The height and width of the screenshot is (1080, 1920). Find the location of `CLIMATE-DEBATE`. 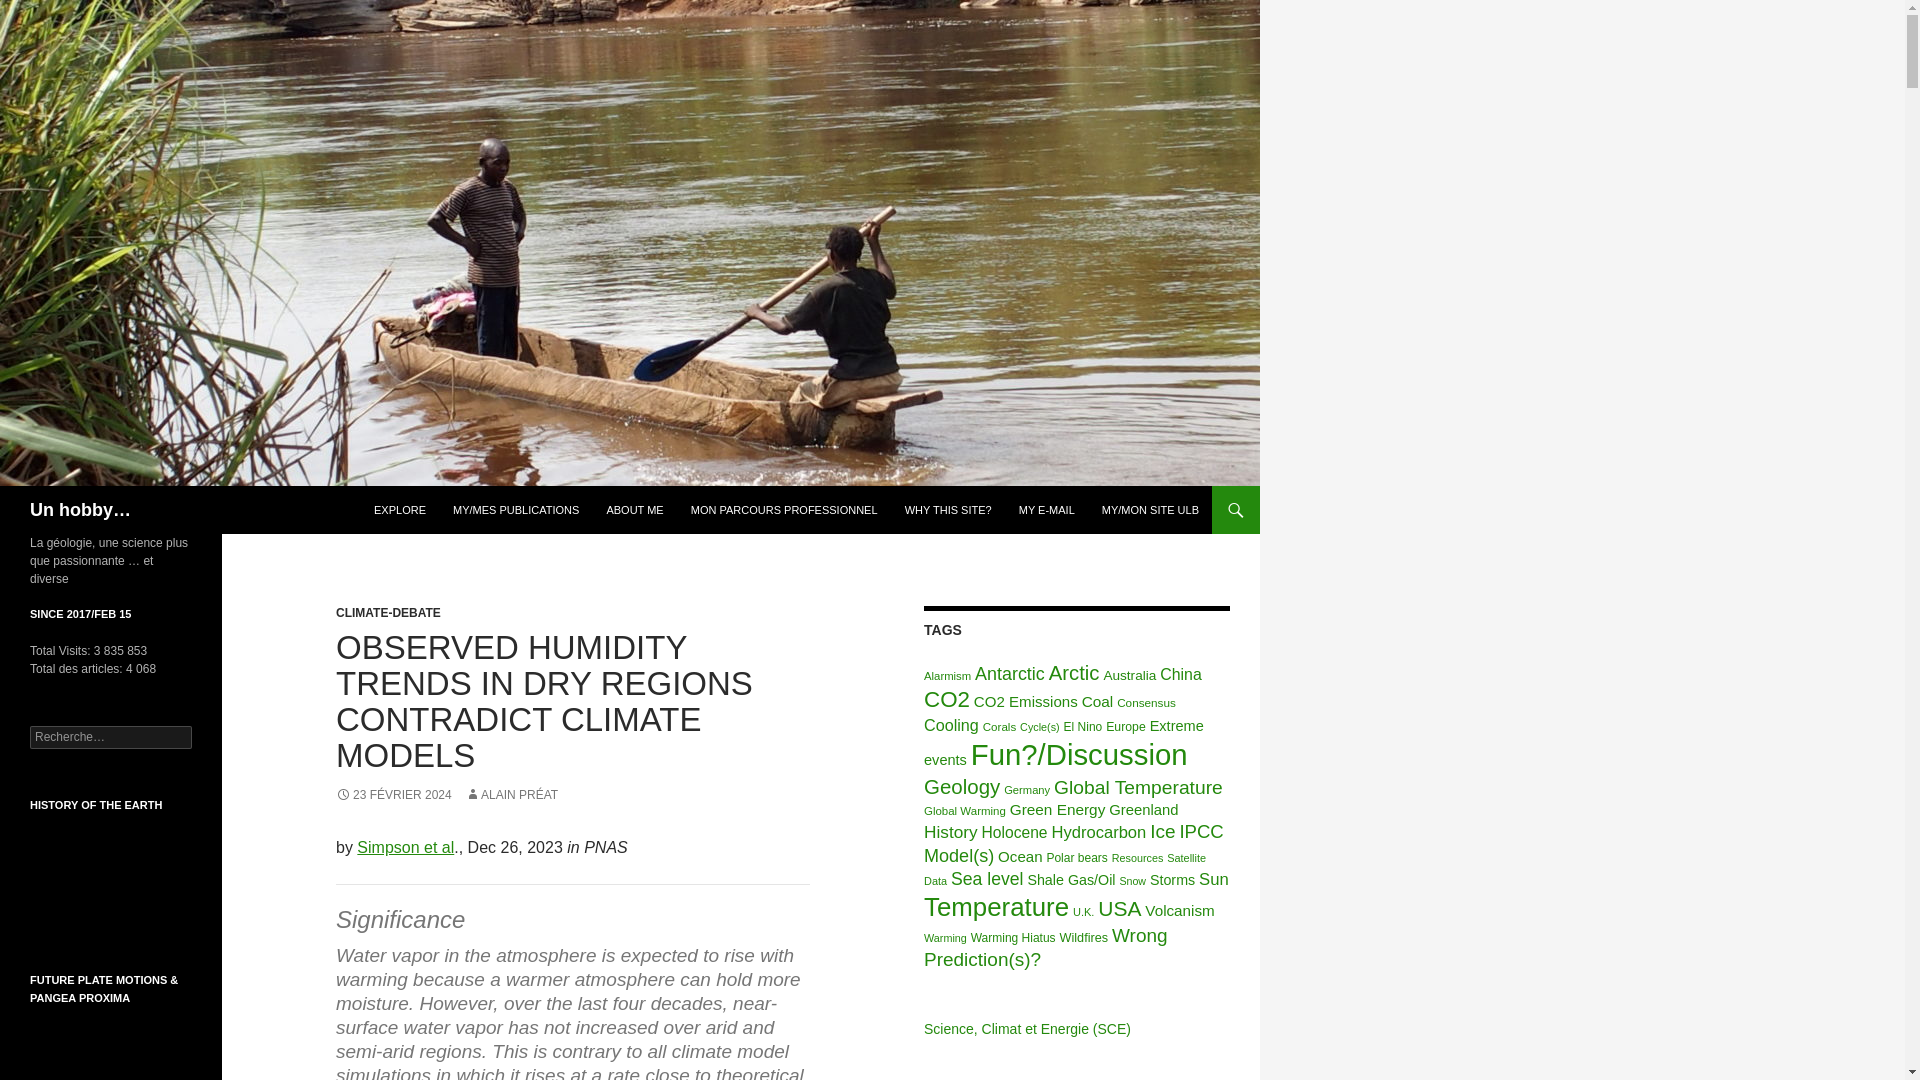

CLIMATE-DEBATE is located at coordinates (388, 612).